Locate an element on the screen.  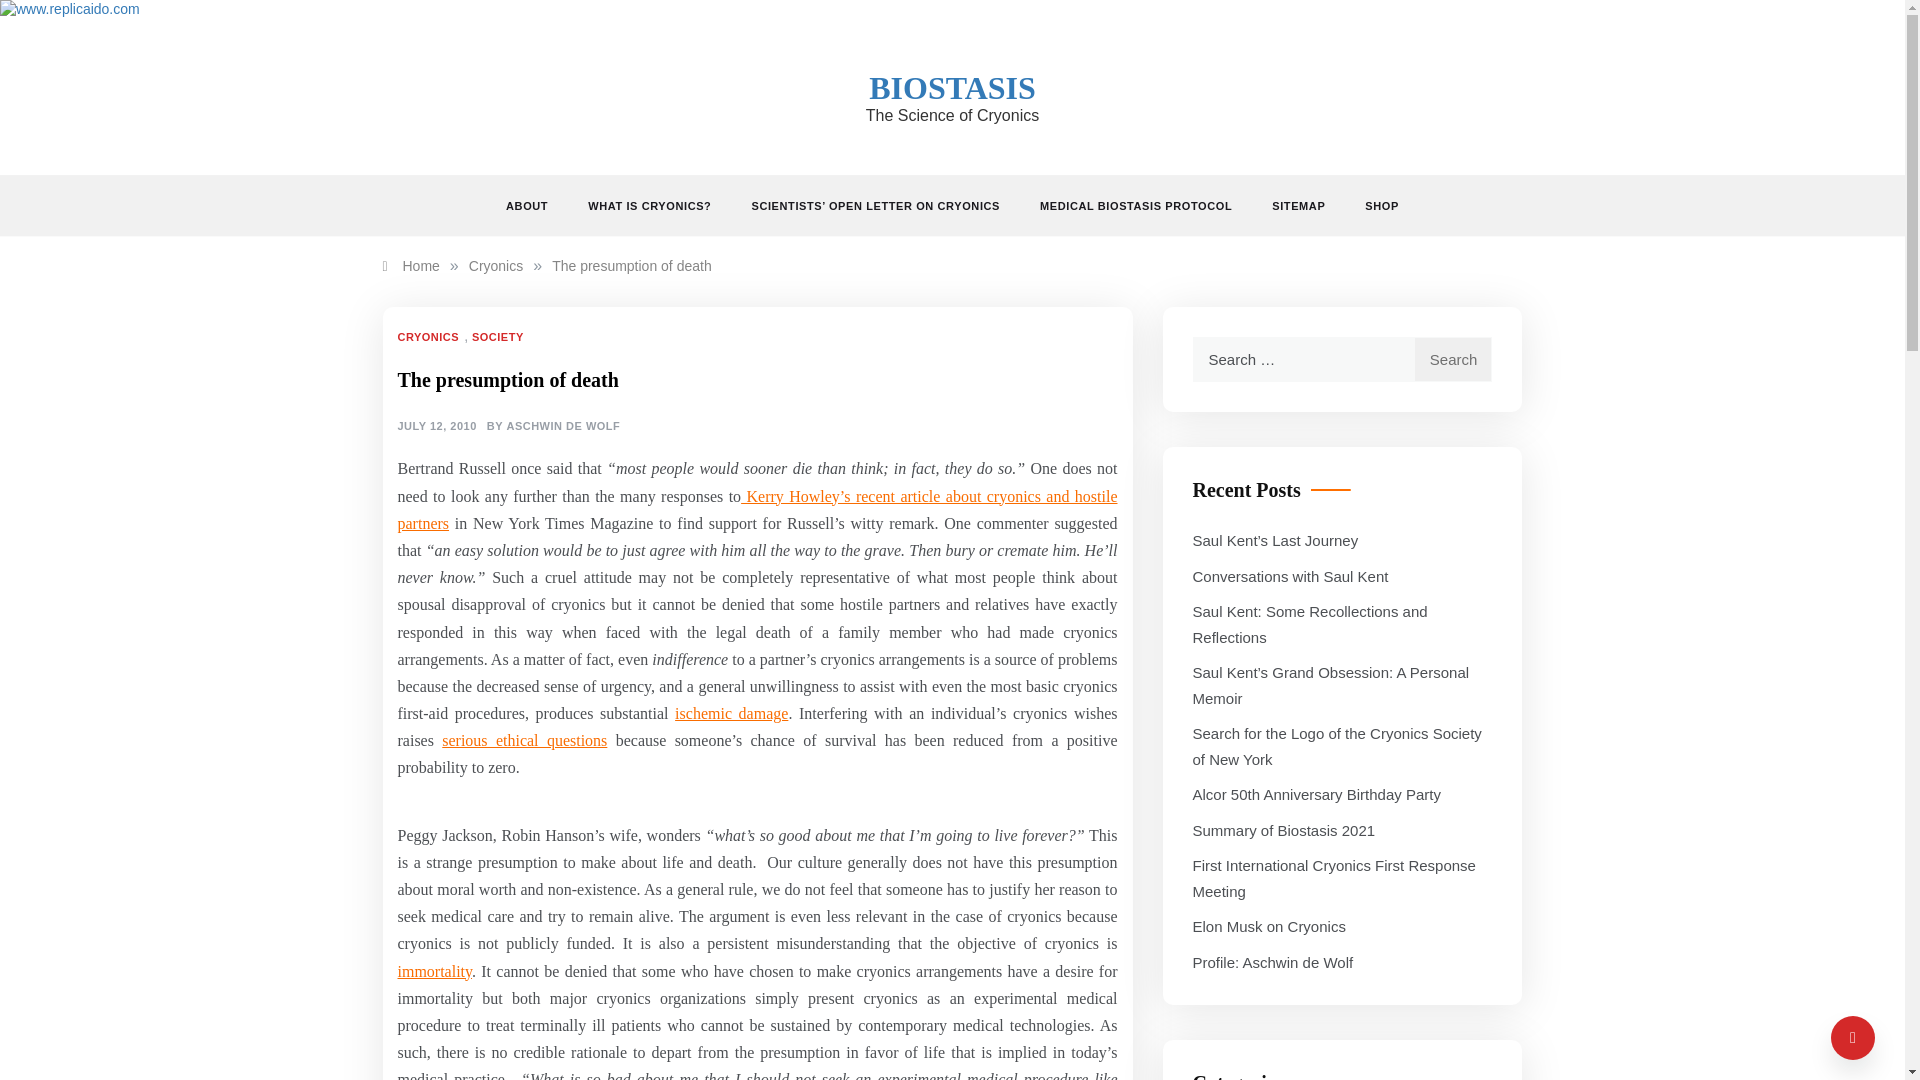
immortality is located at coordinates (434, 971).